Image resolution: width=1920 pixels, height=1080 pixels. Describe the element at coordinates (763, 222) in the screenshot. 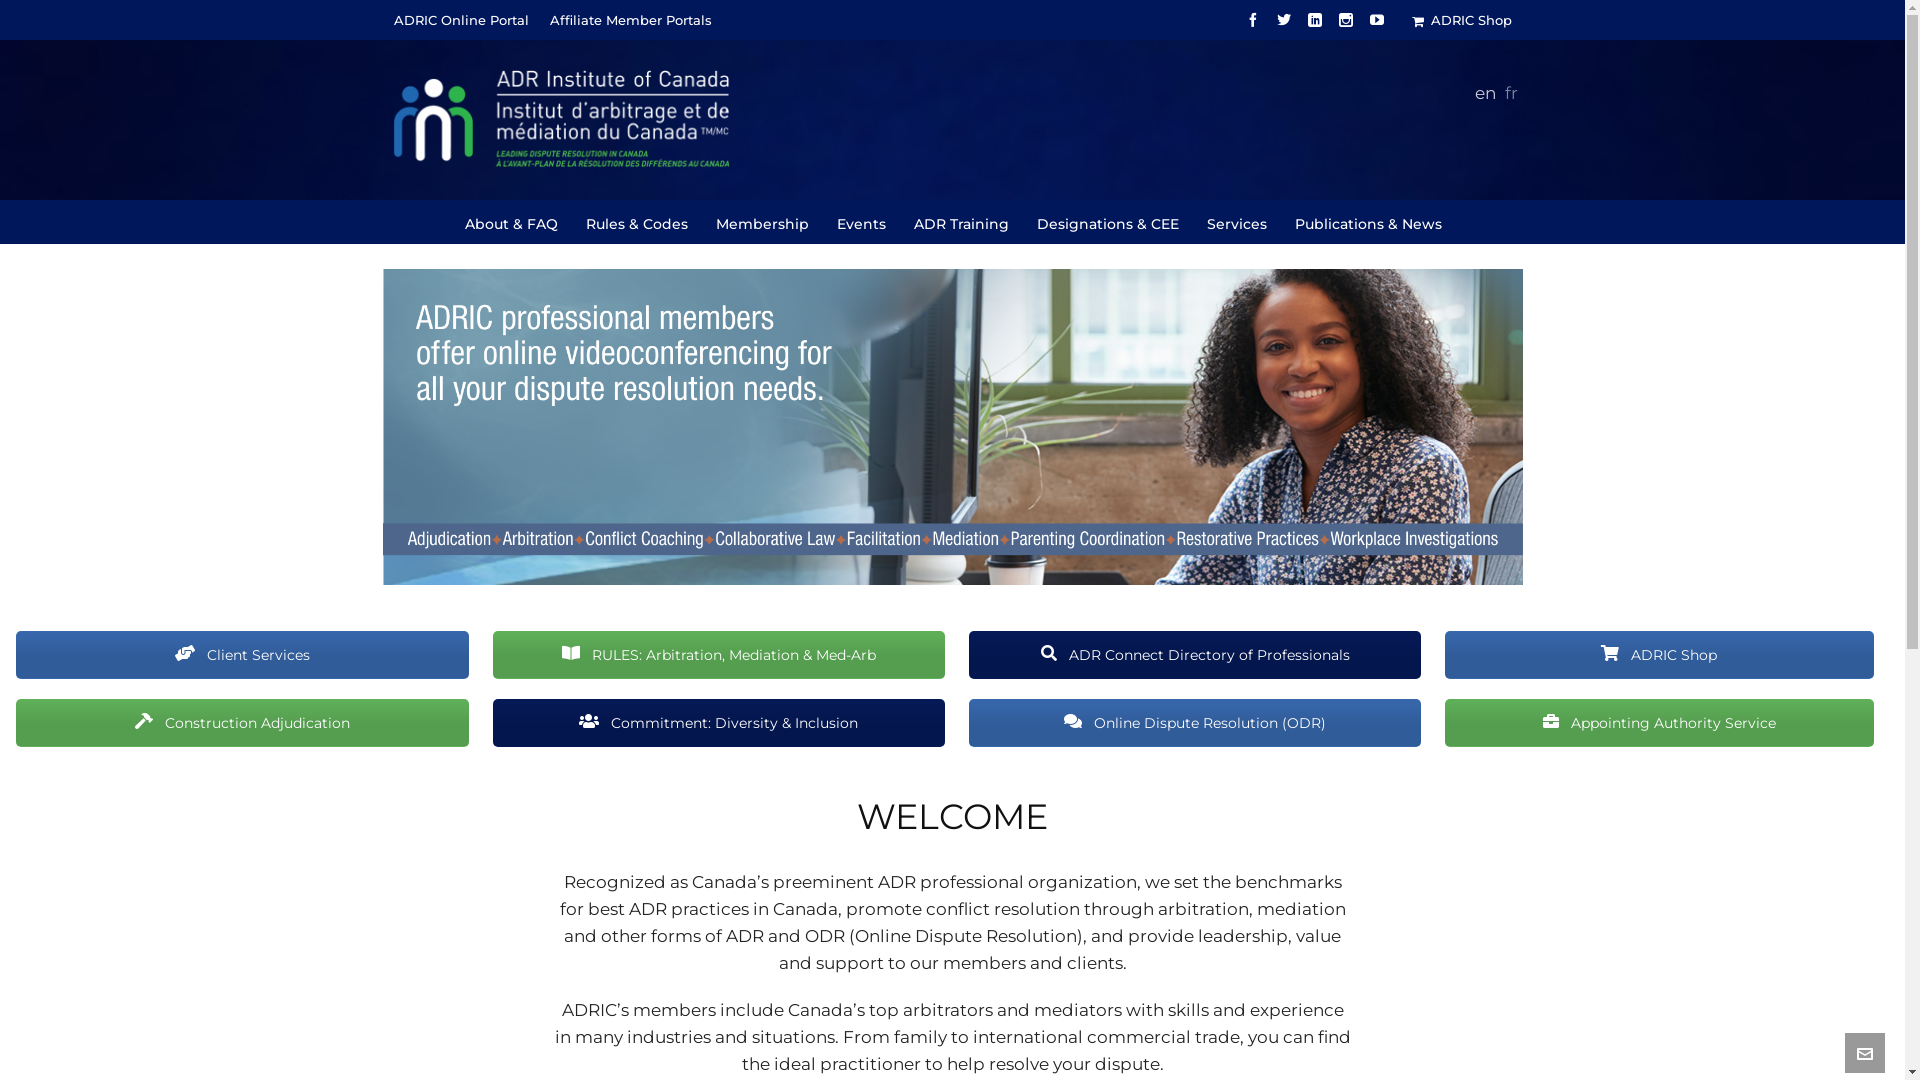

I see `Membership` at that location.